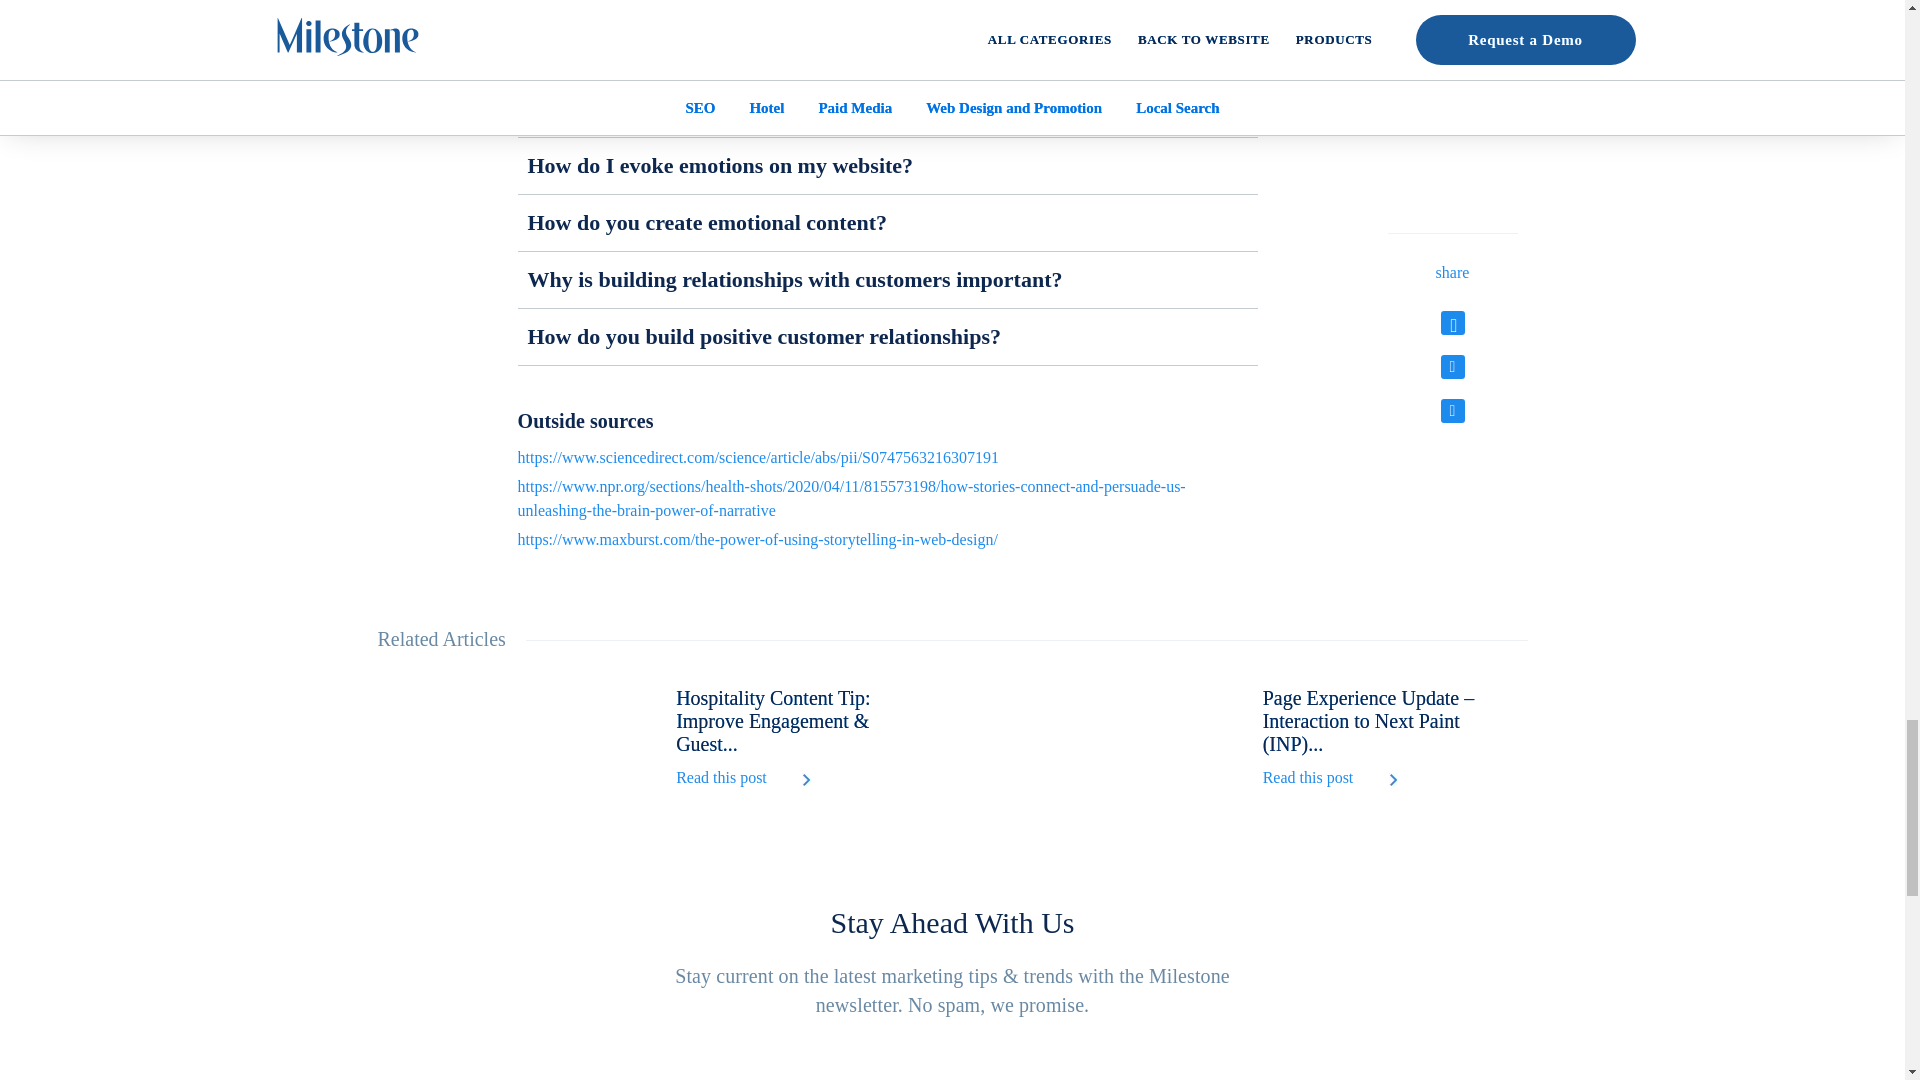 The width and height of the screenshot is (1920, 1080). What do you see at coordinates (888, 109) in the screenshot?
I see `What is emotion in website design?` at bounding box center [888, 109].